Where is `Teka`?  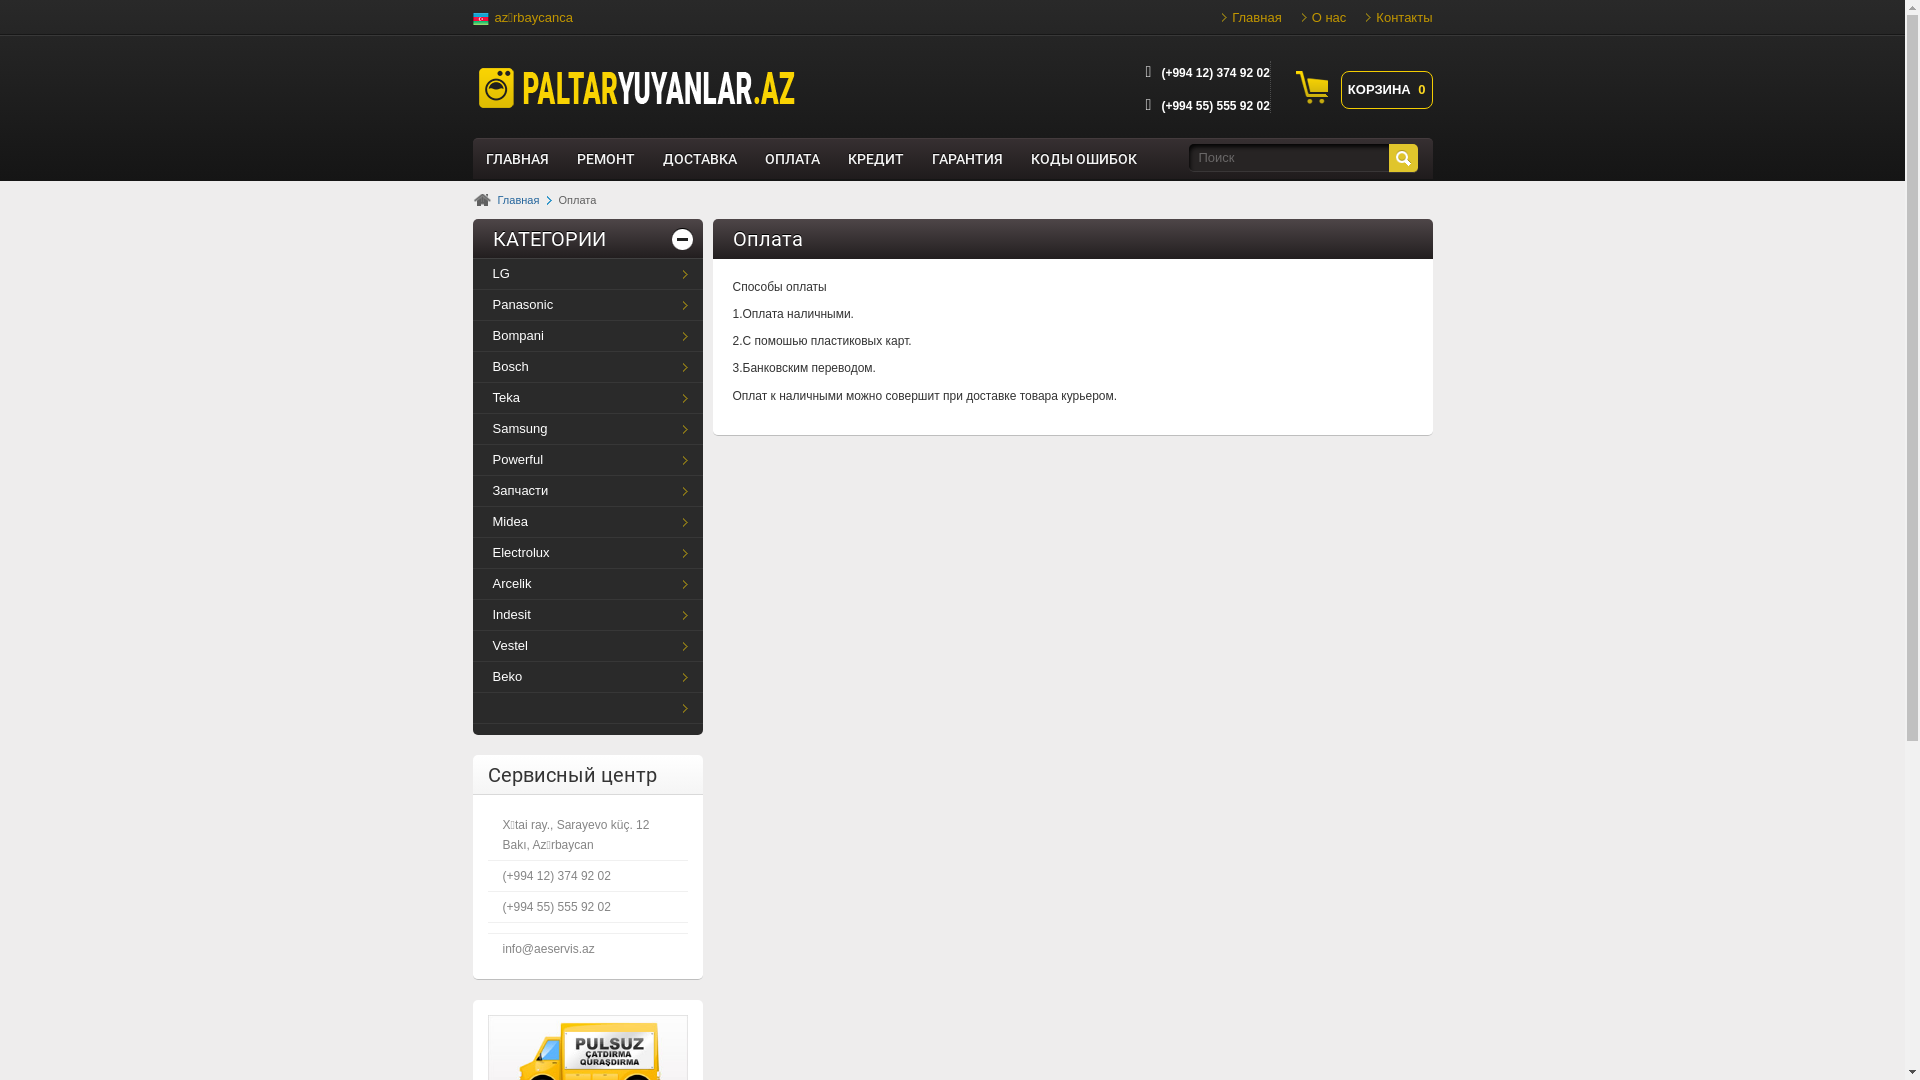 Teka is located at coordinates (587, 398).